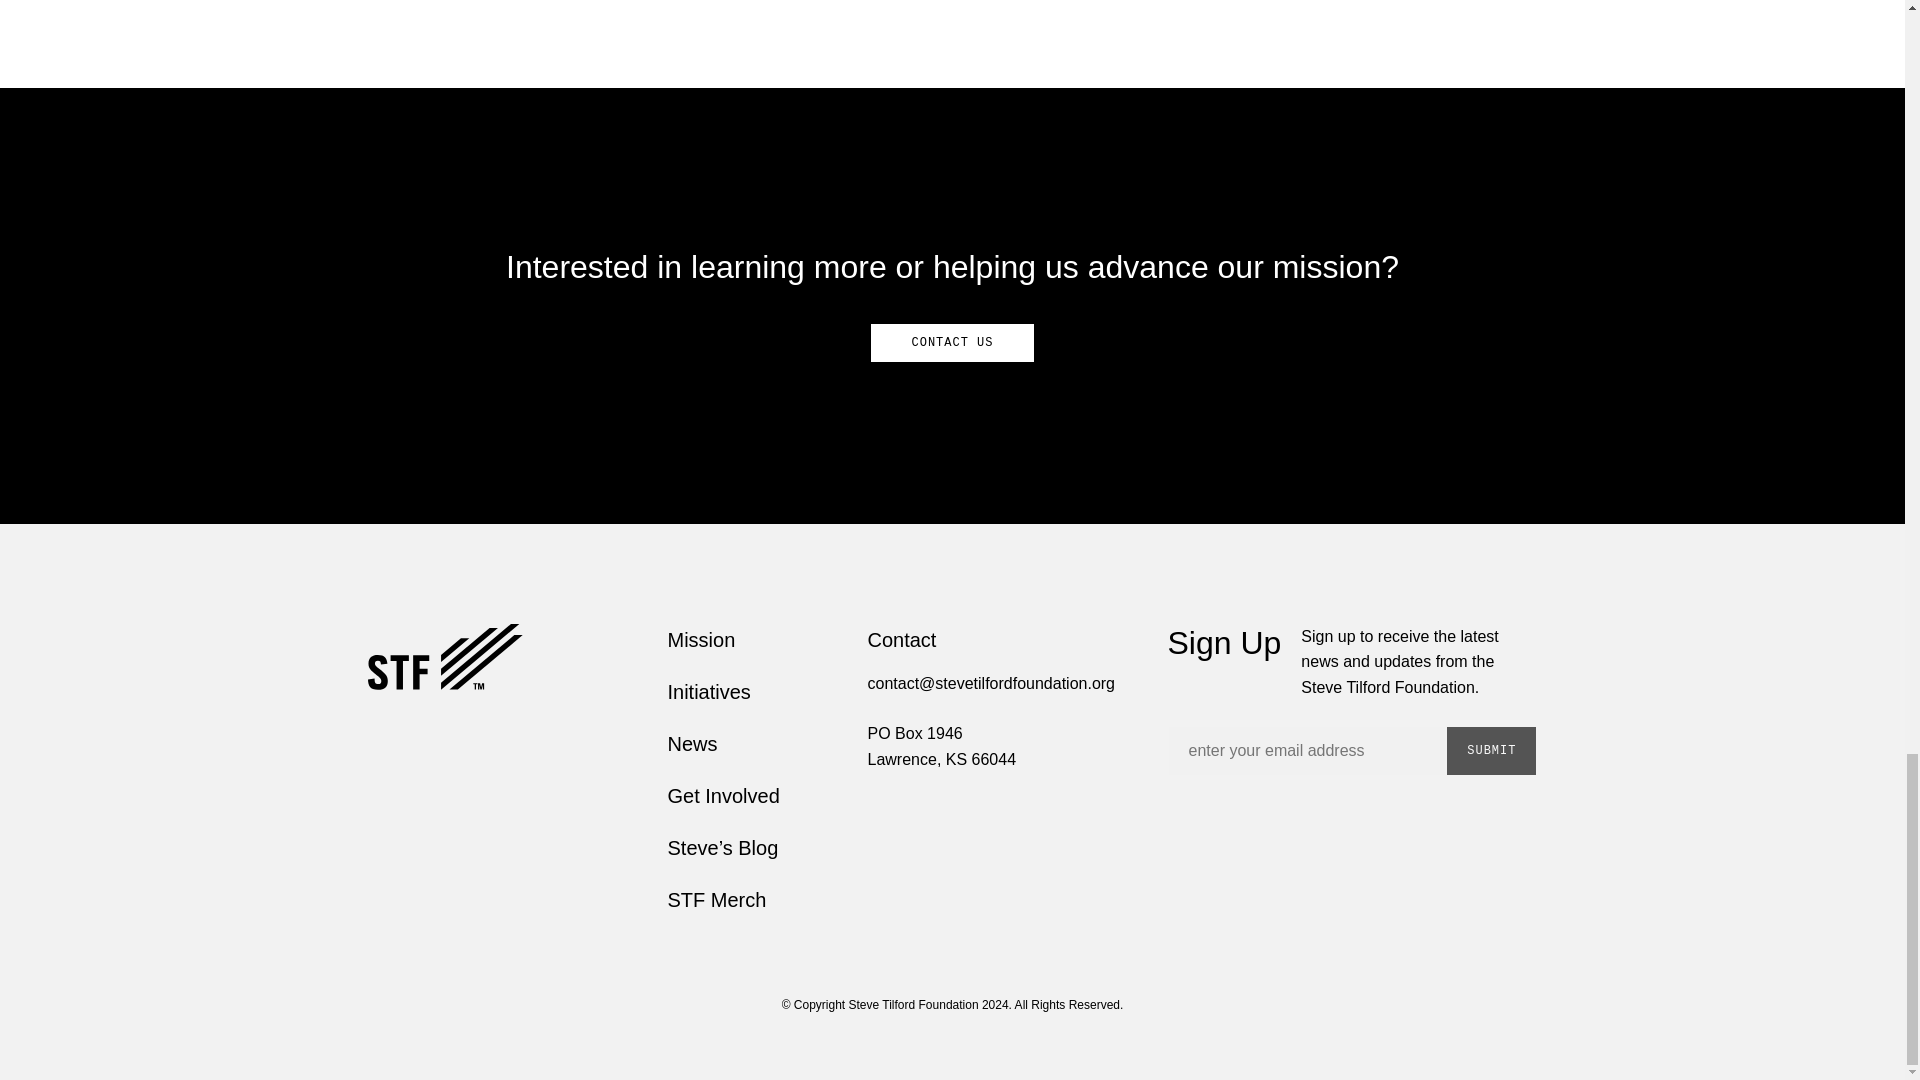  What do you see at coordinates (1491, 750) in the screenshot?
I see `Submit` at bounding box center [1491, 750].